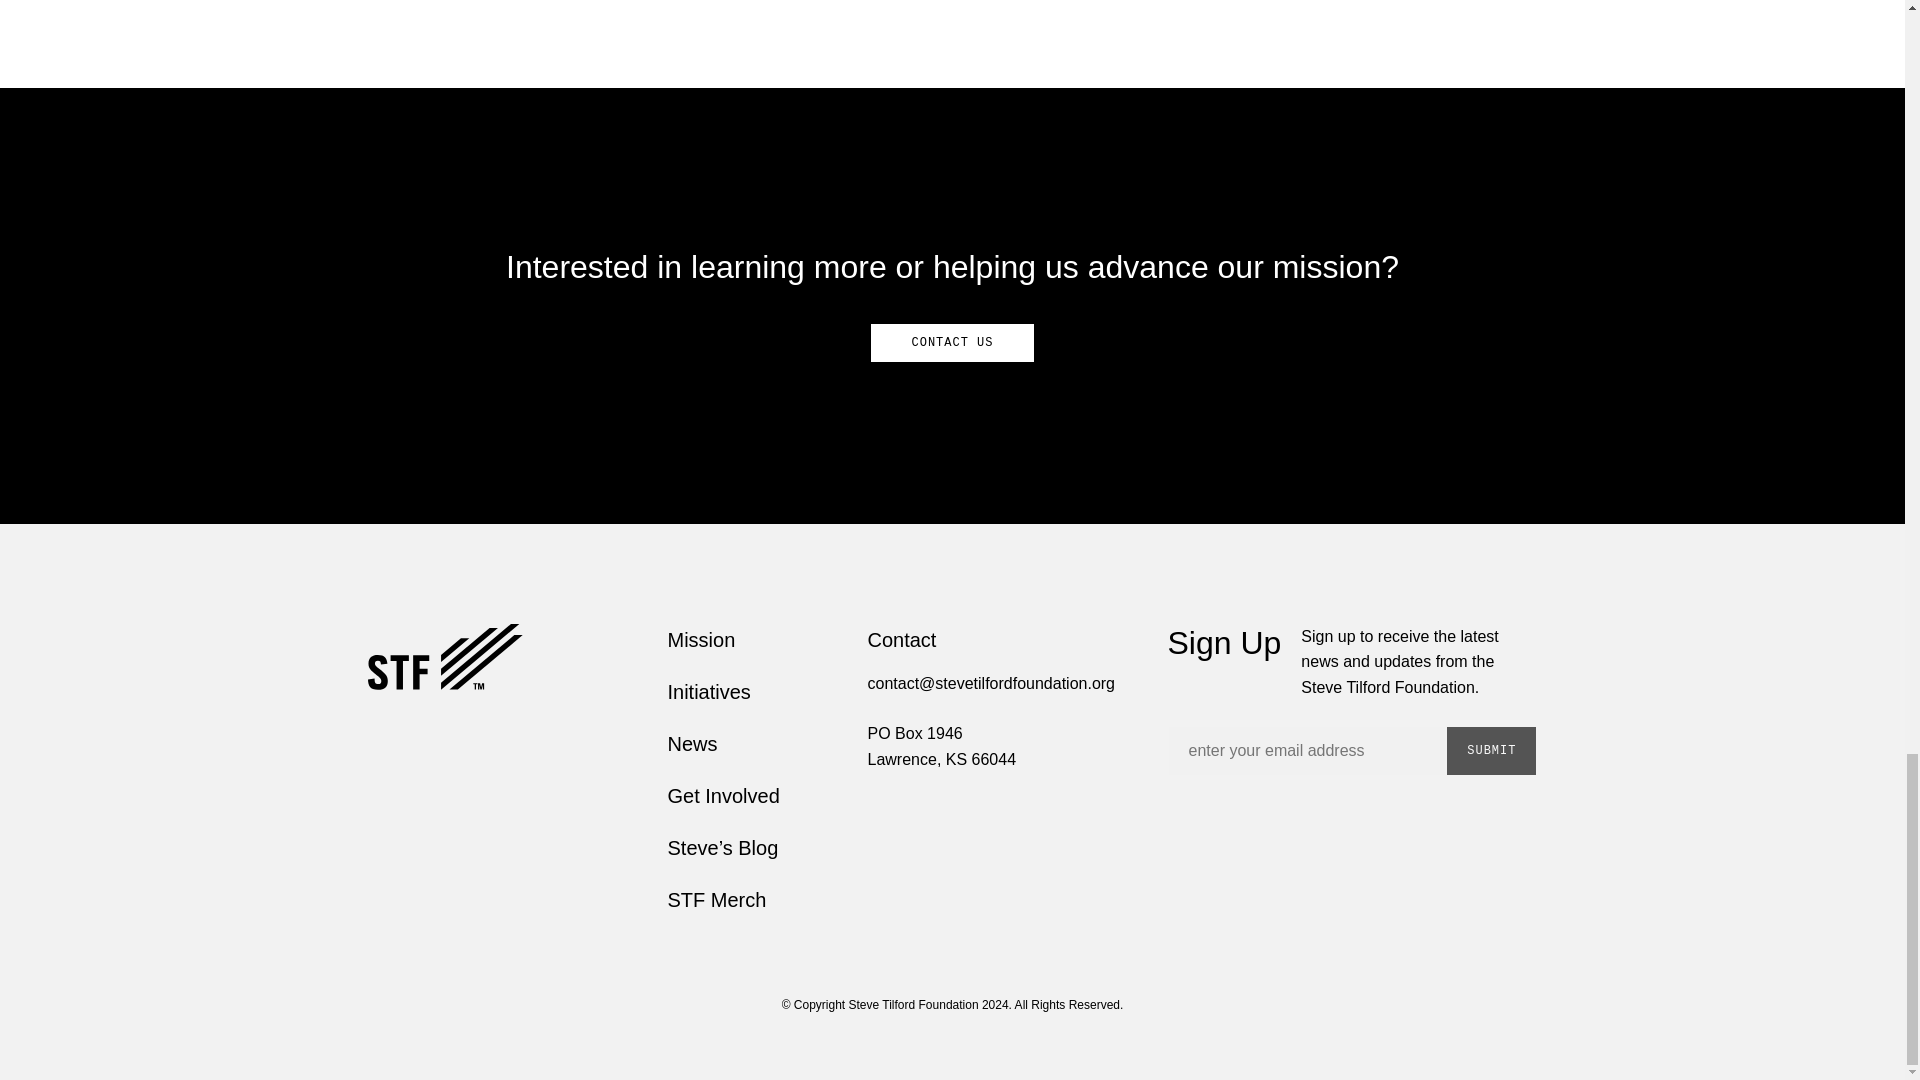  What do you see at coordinates (1491, 750) in the screenshot?
I see `Submit` at bounding box center [1491, 750].